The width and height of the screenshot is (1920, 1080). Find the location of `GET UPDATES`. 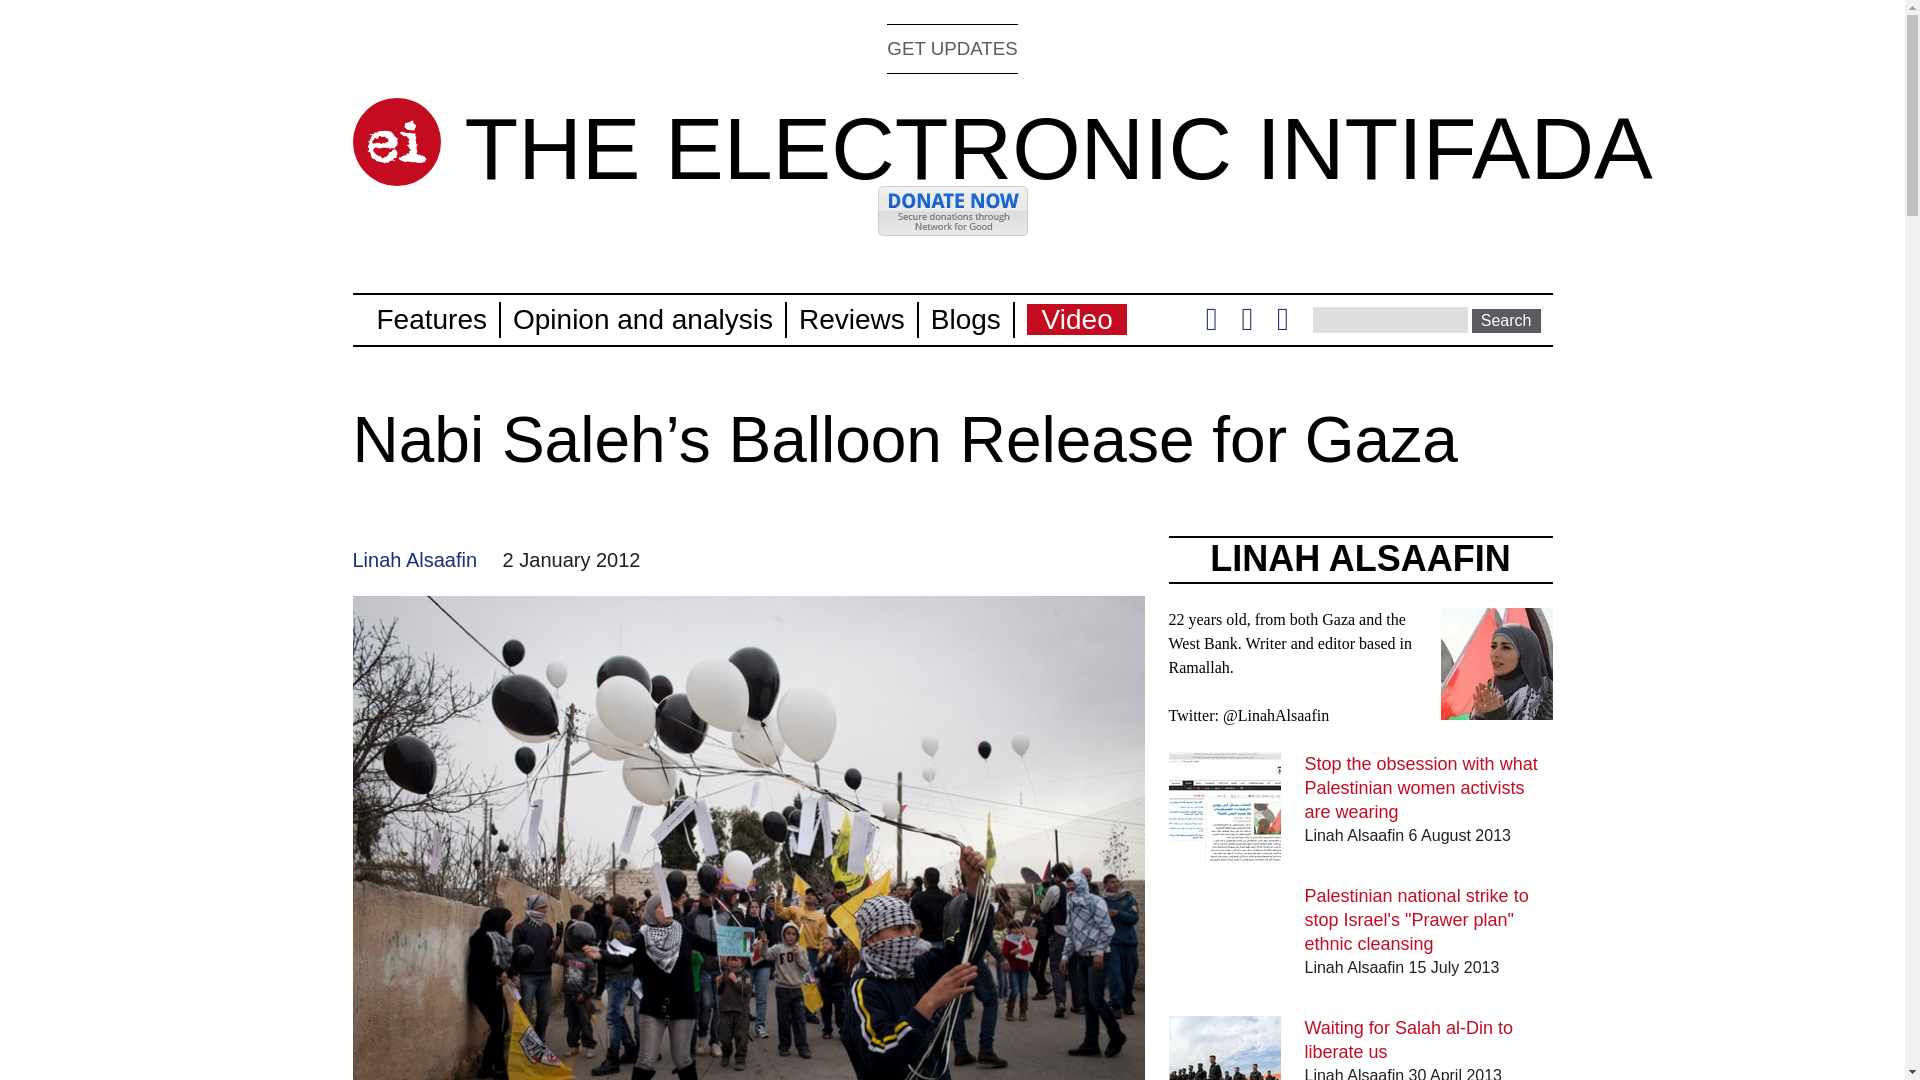

GET UPDATES is located at coordinates (952, 48).